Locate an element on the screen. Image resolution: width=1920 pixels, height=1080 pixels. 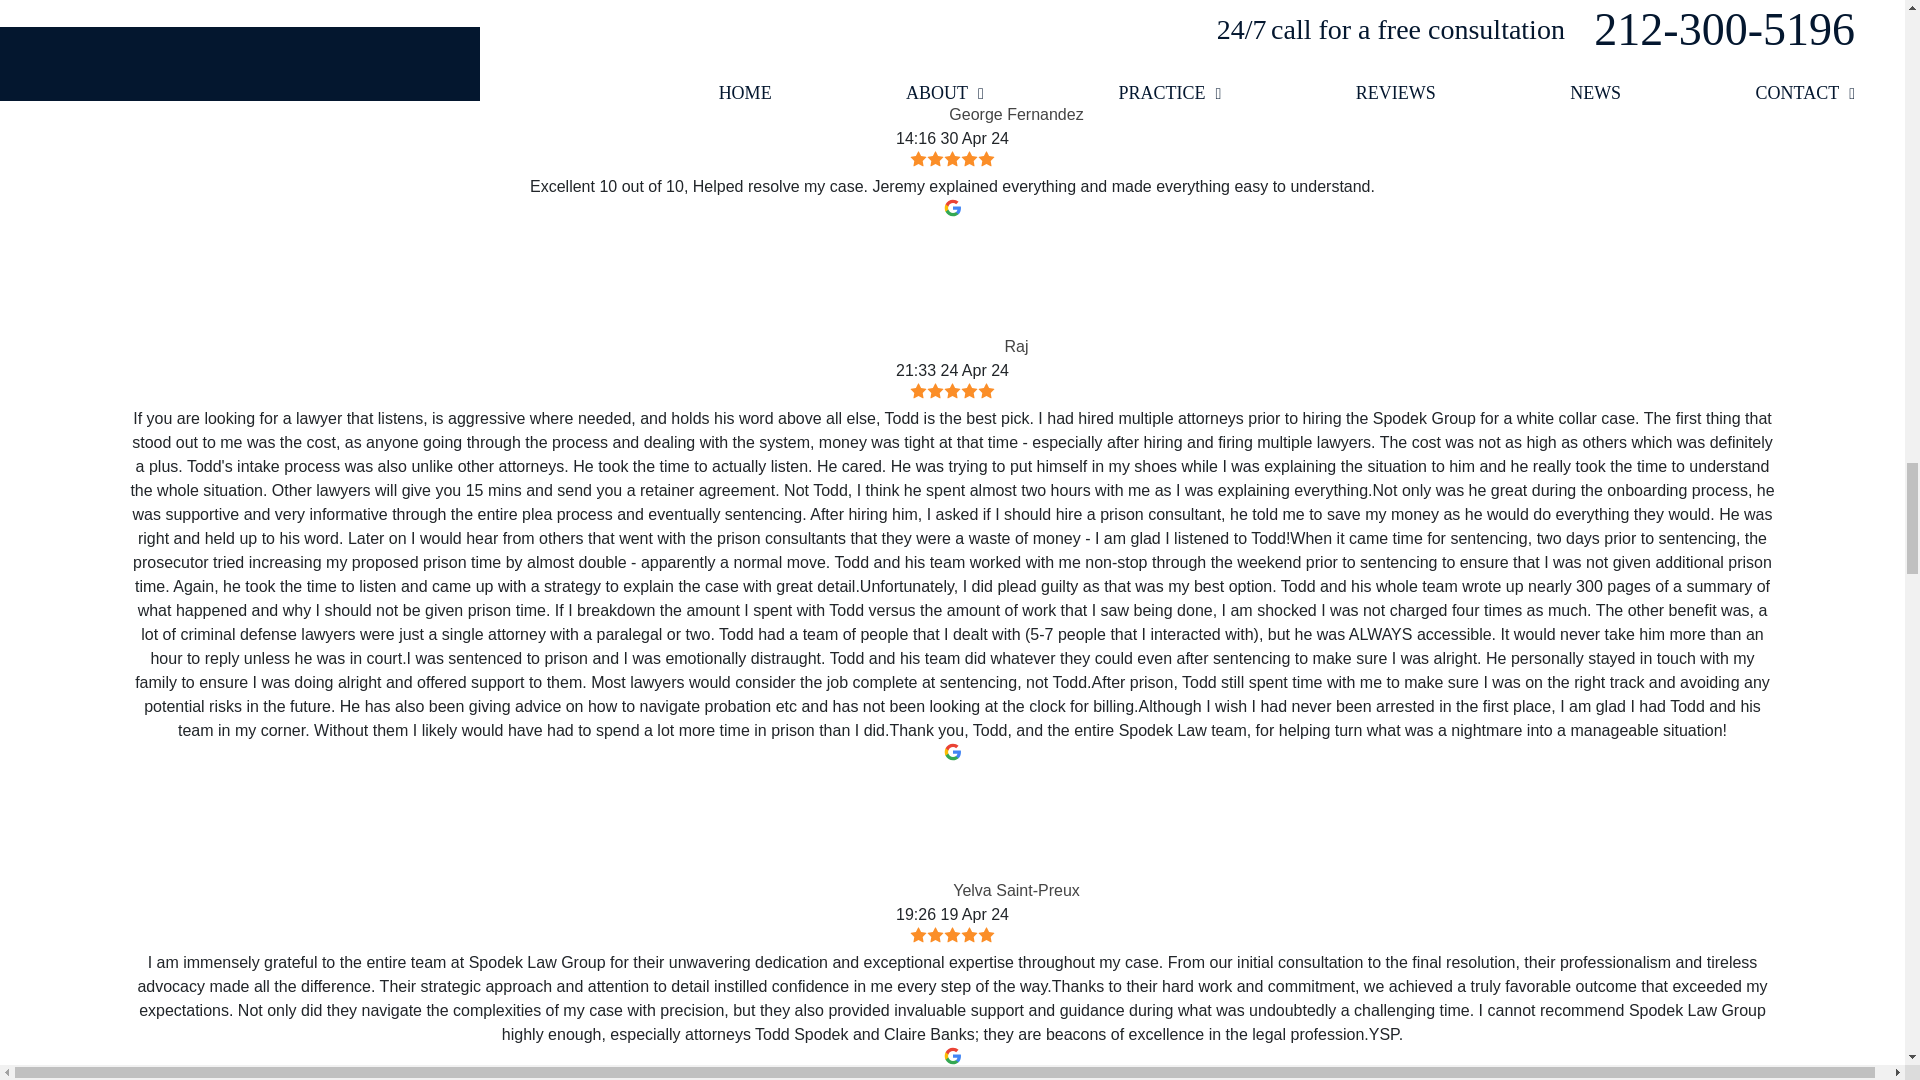
Yelva Saint-Preux is located at coordinates (888, 832).